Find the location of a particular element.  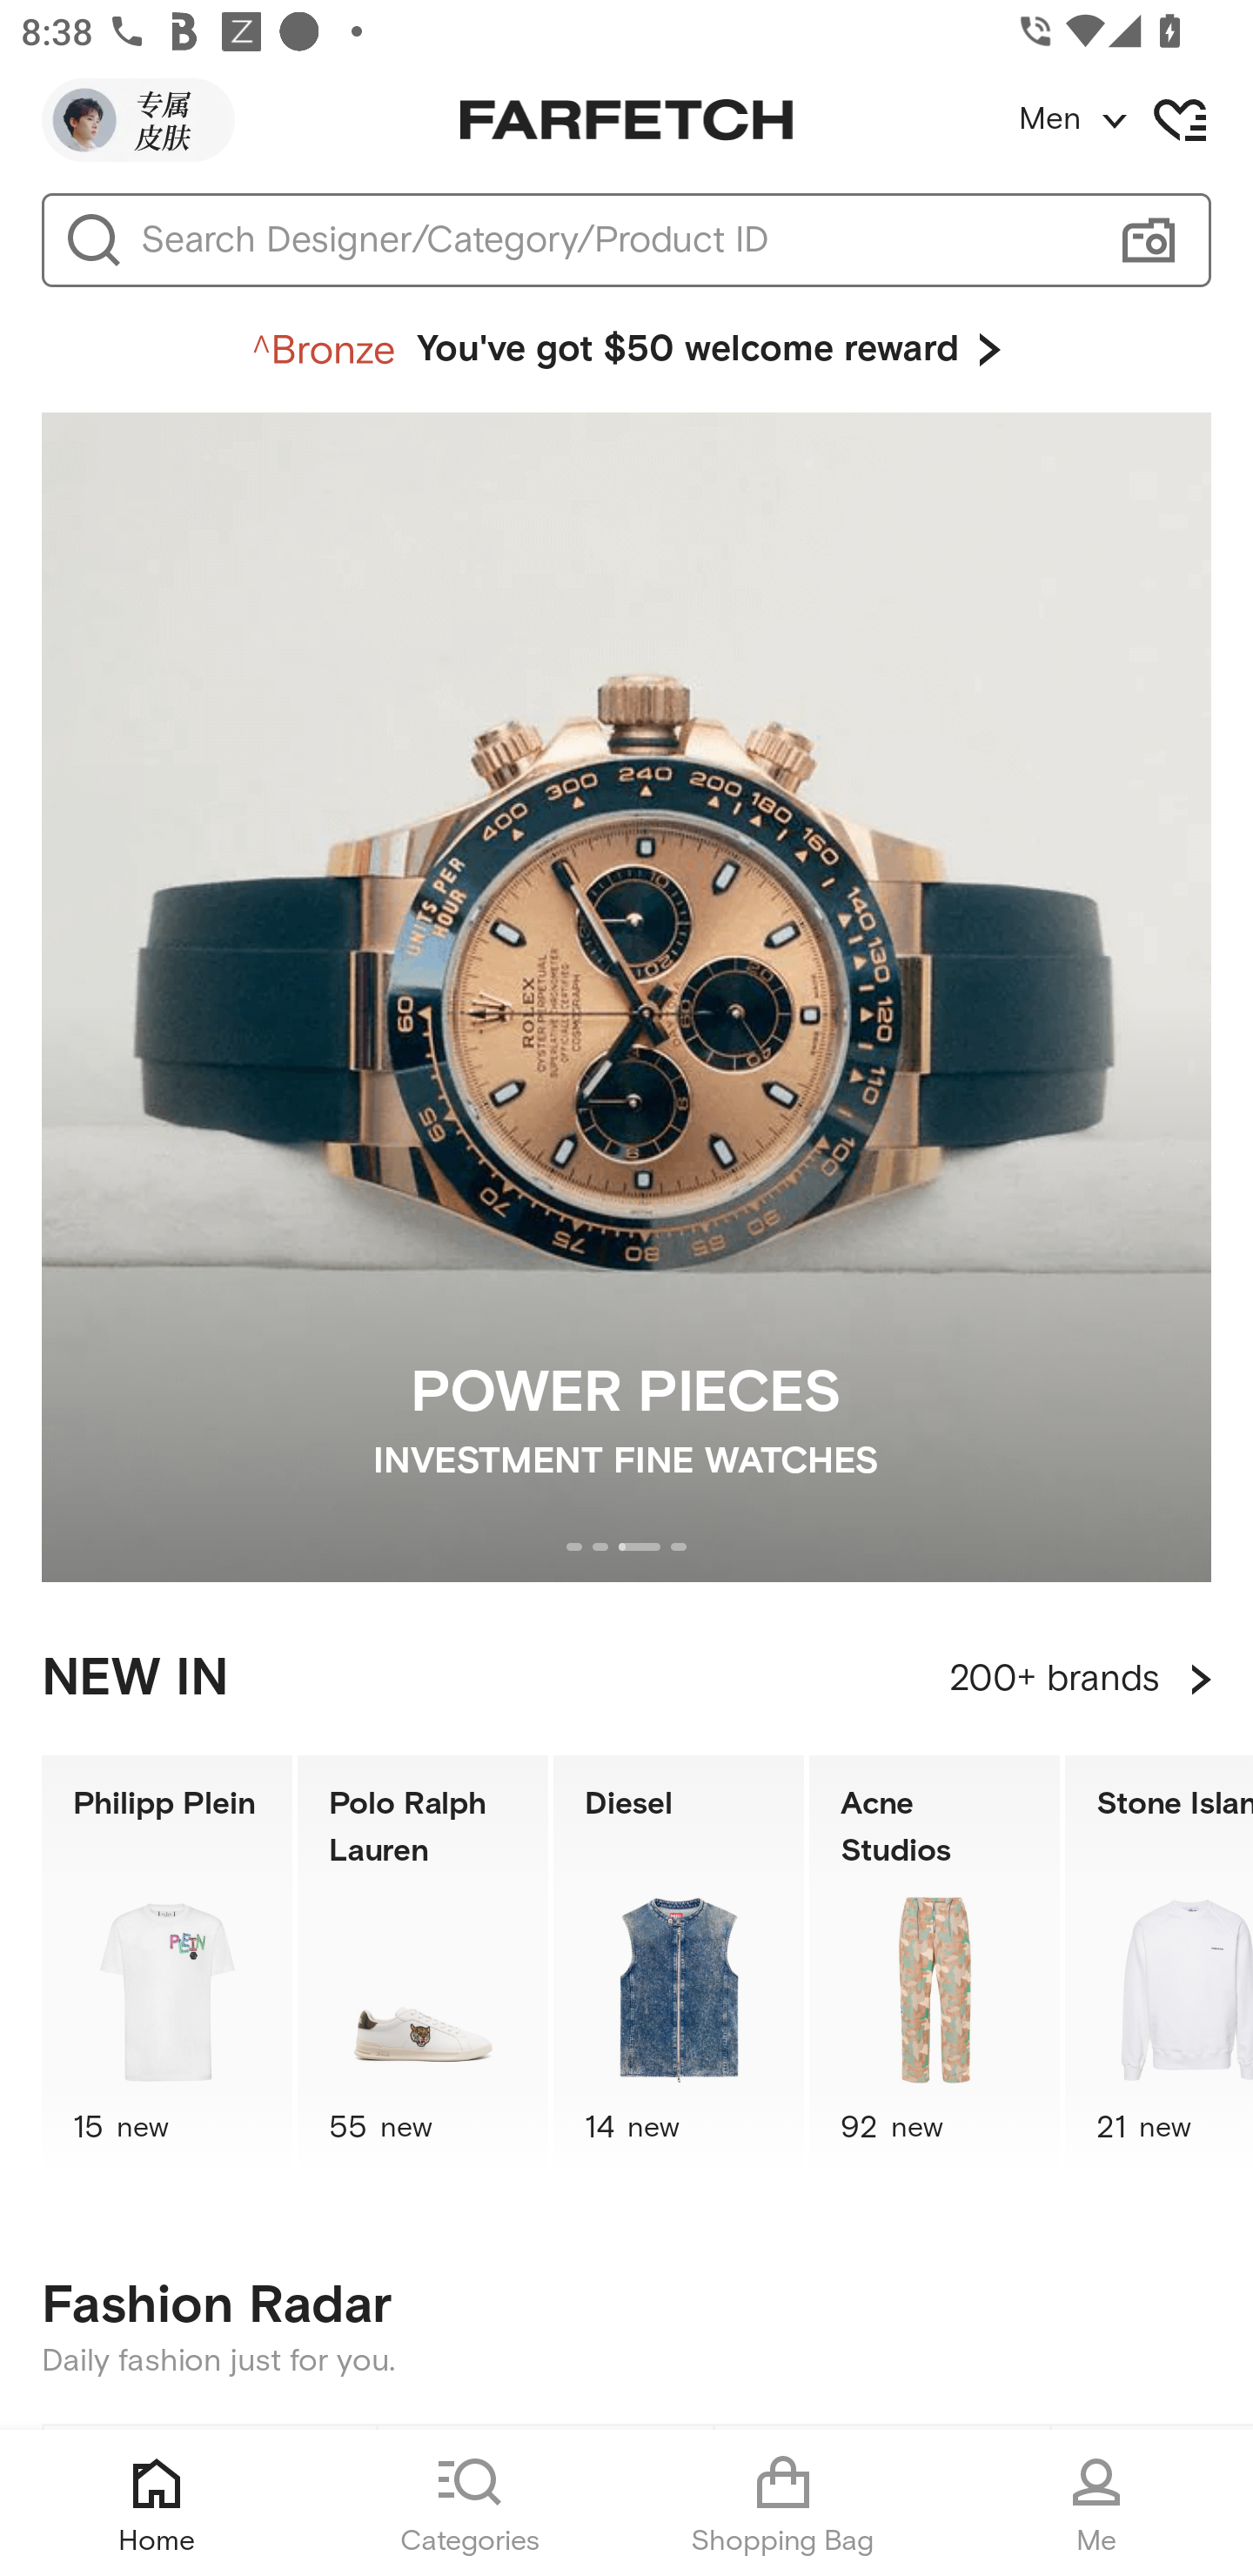

Diesel 14  new is located at coordinates (679, 1967).